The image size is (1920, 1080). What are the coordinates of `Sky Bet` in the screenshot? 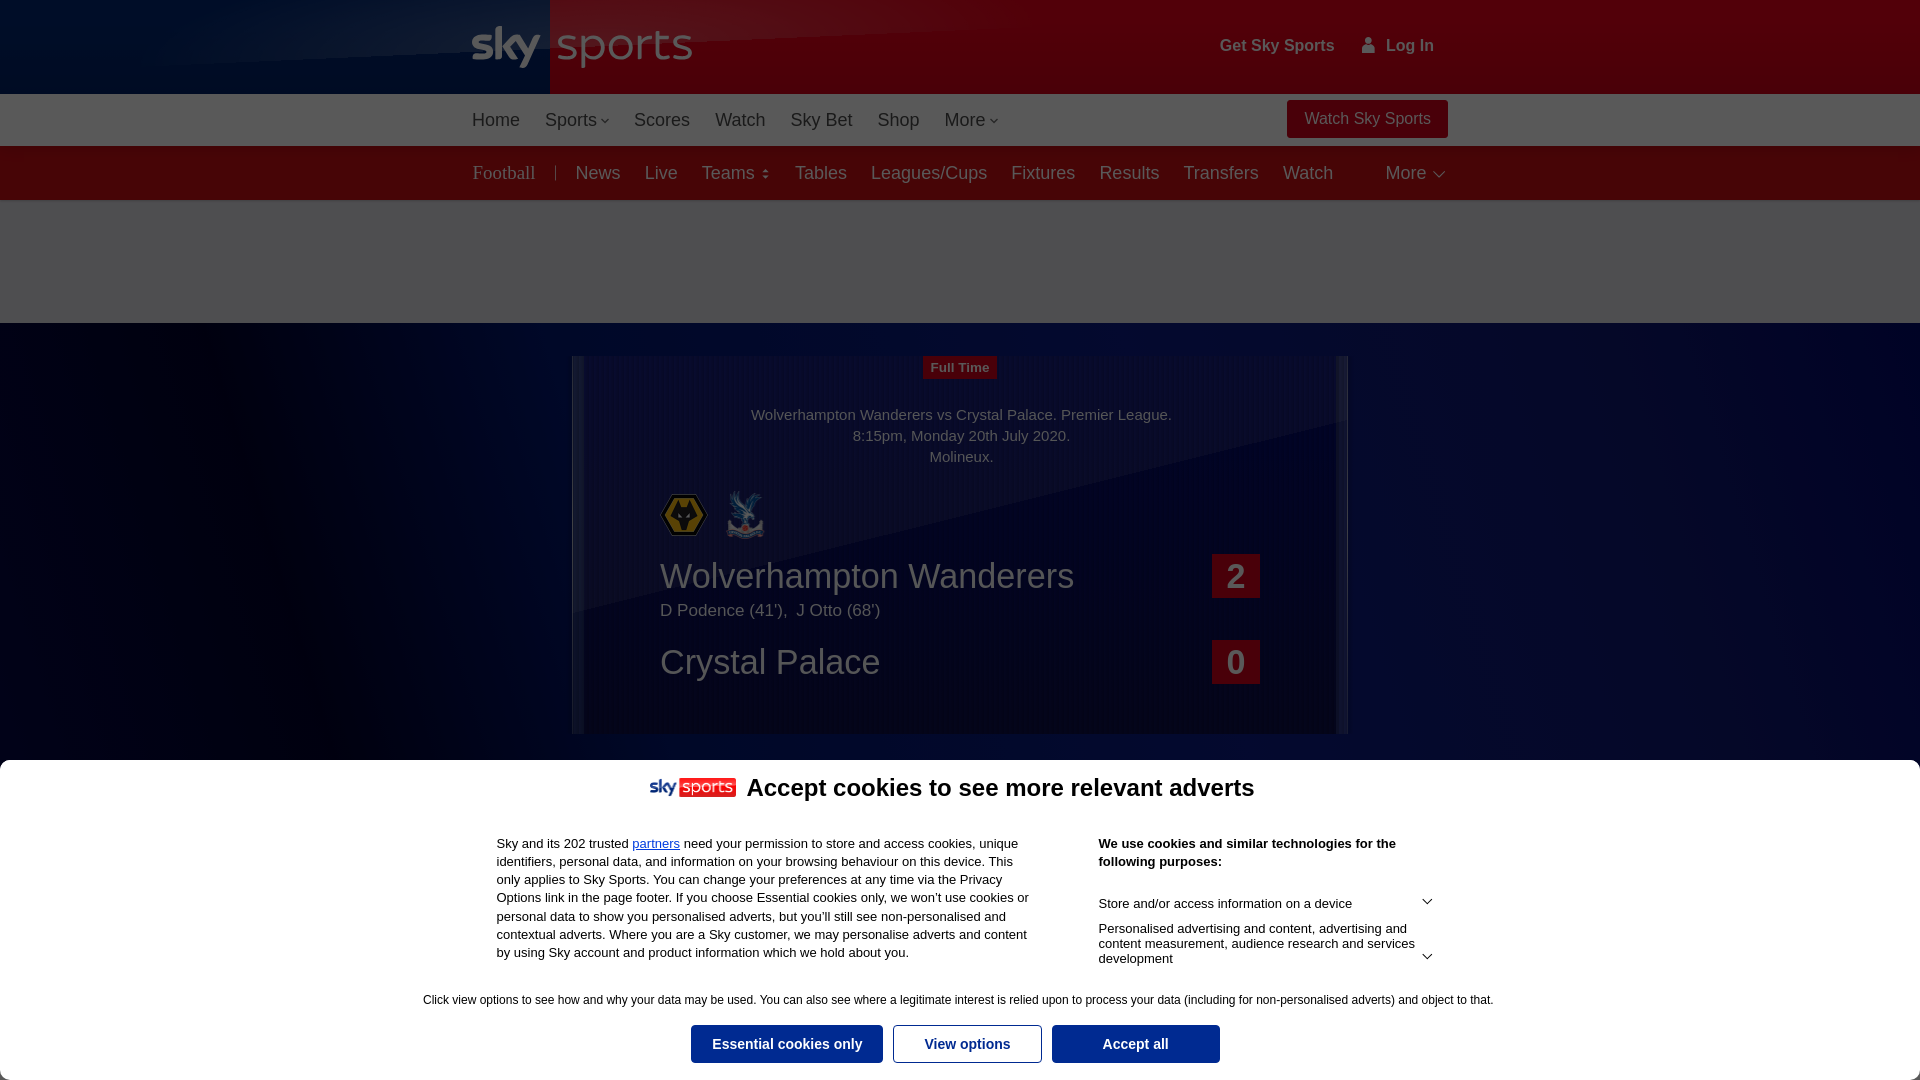 It's located at (820, 120).